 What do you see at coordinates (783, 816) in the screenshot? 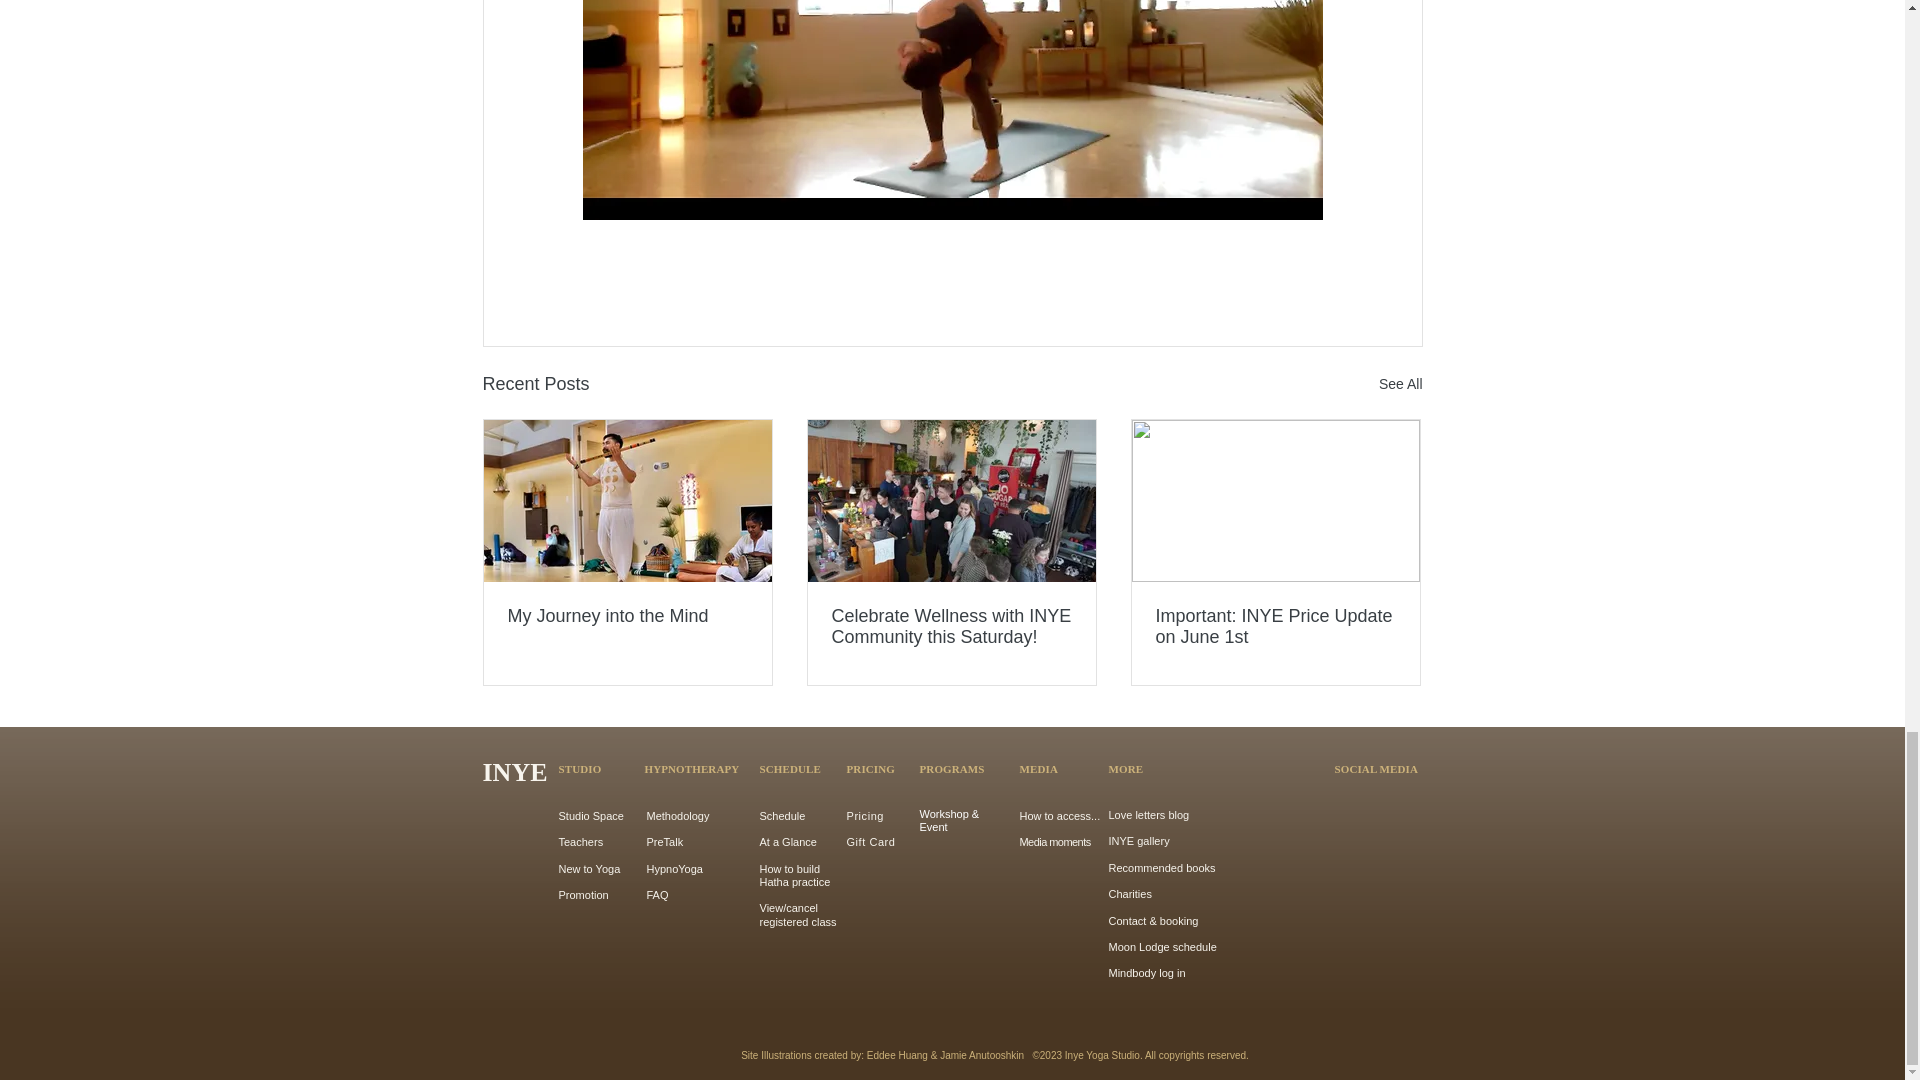
I see `Schedule` at bounding box center [783, 816].